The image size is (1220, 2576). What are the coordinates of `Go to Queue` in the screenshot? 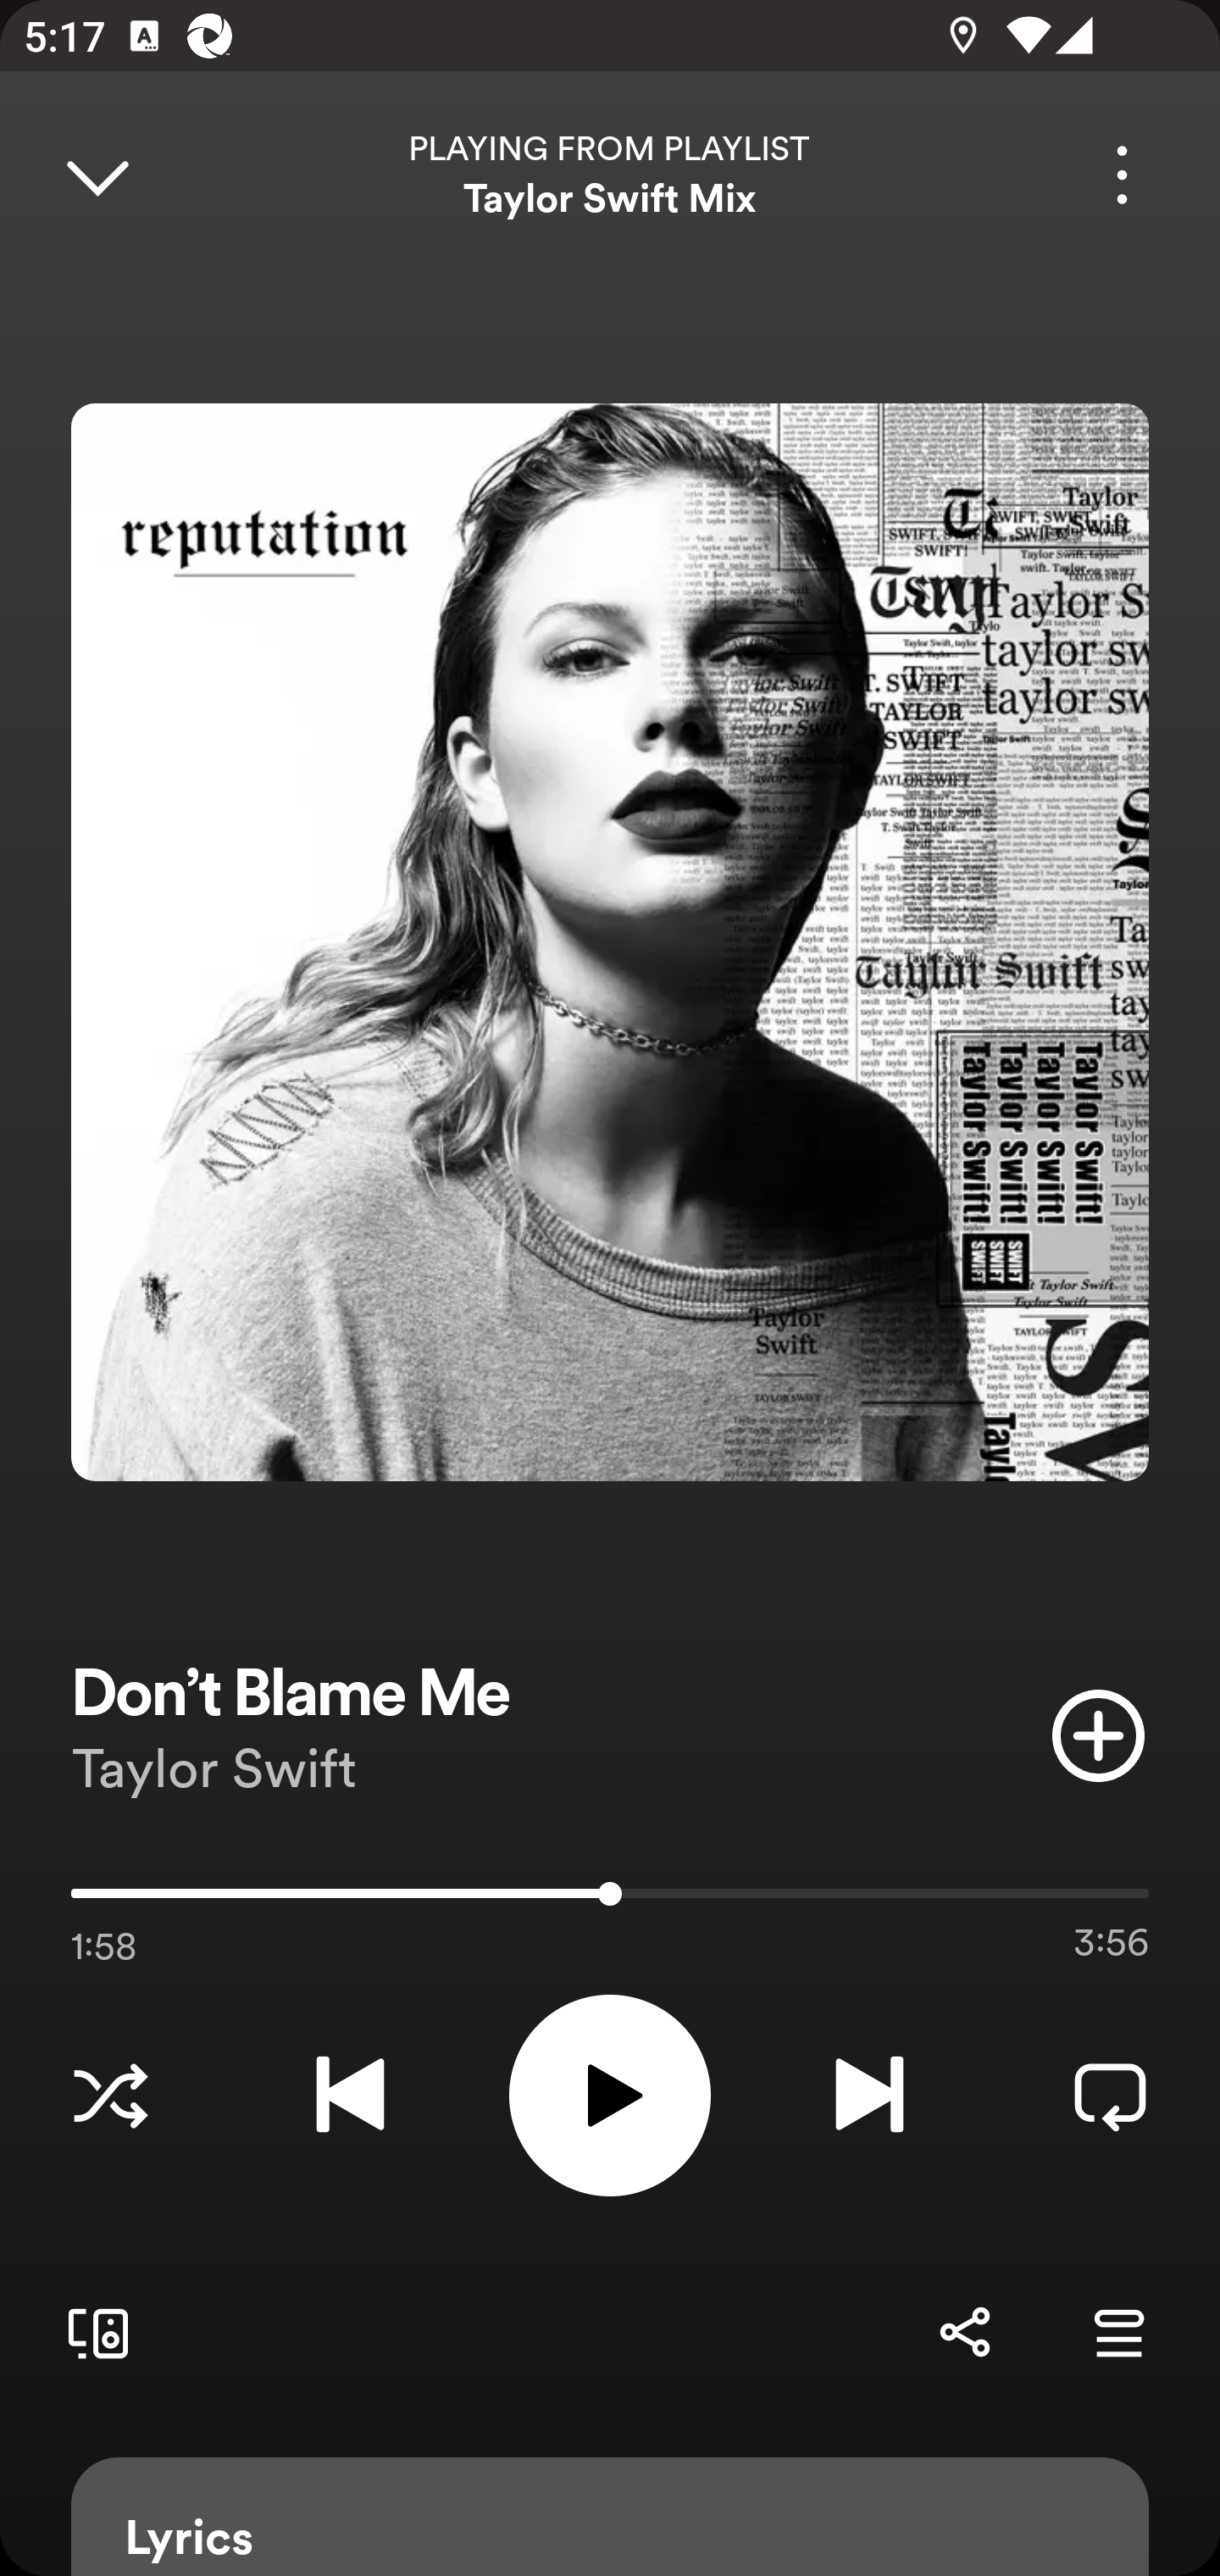 It's located at (1118, 2332).